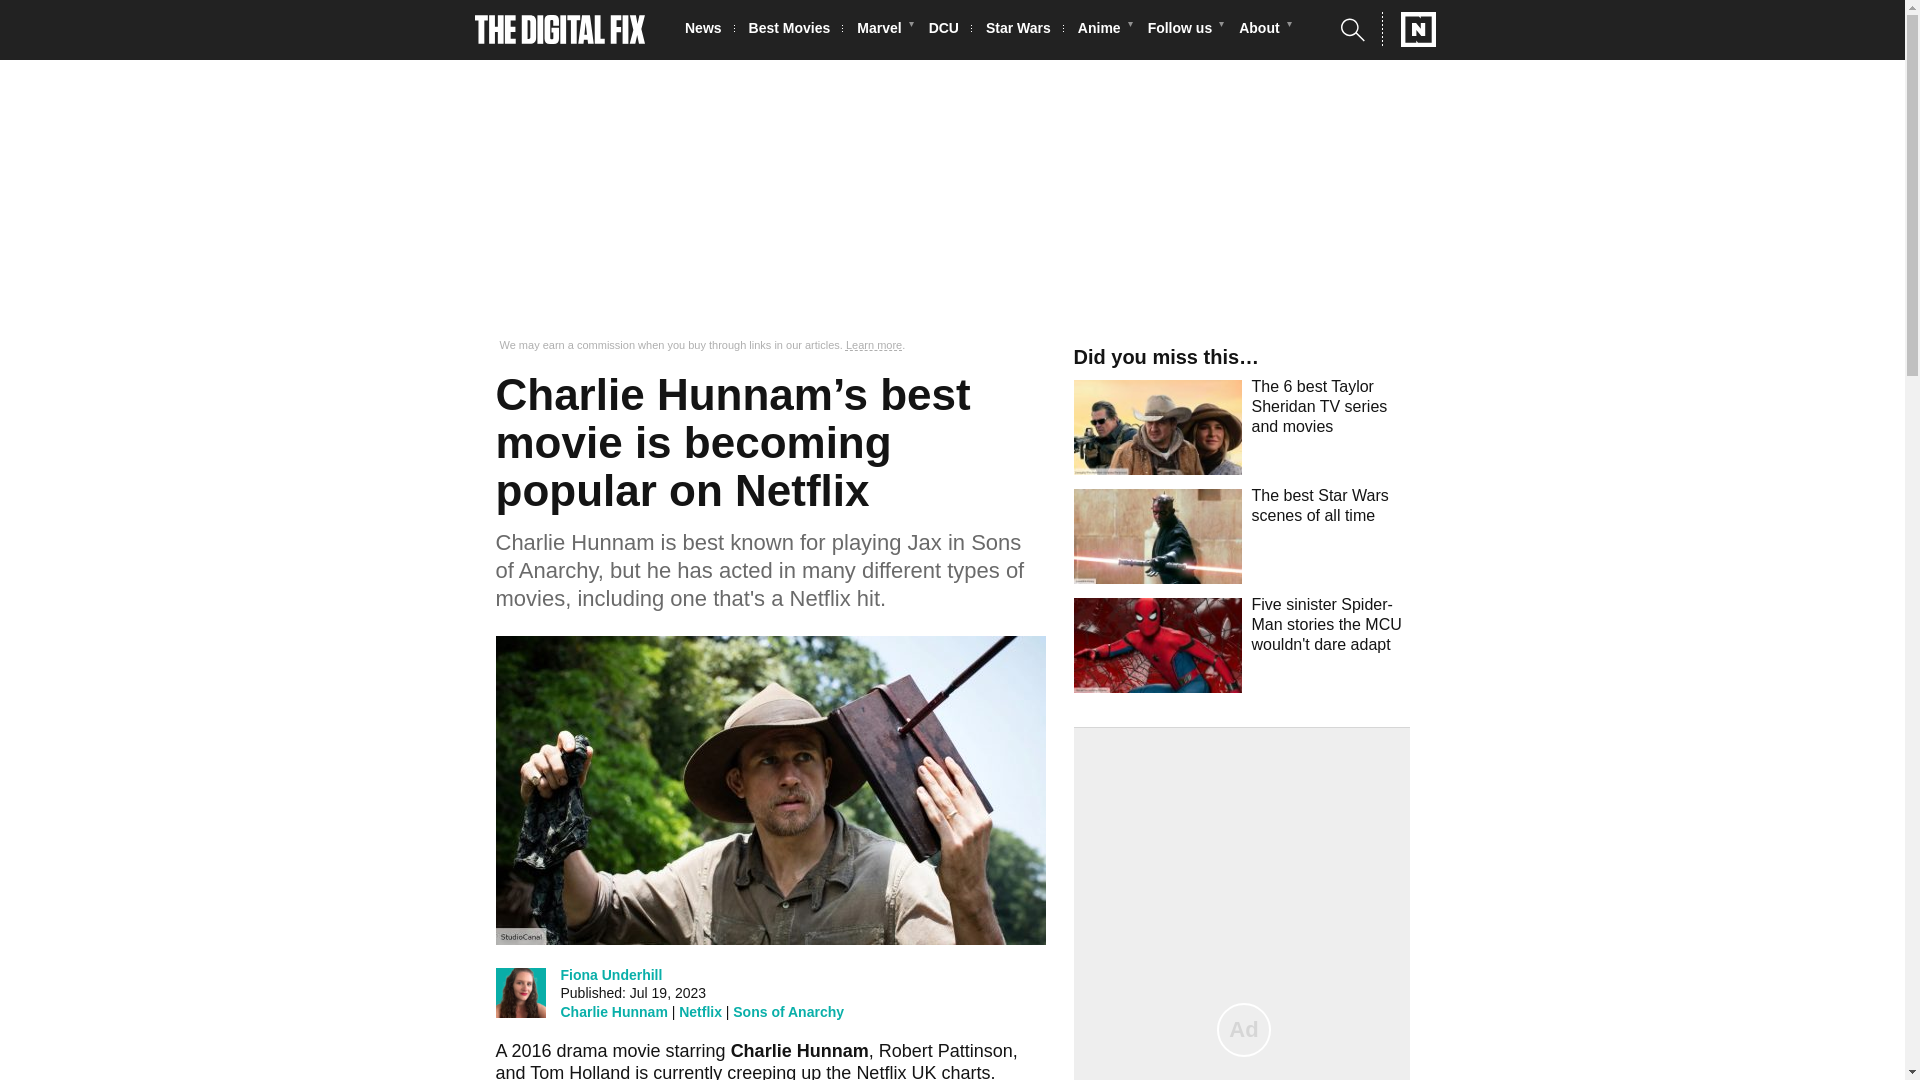 Image resolution: width=1920 pixels, height=1080 pixels. I want to click on Marvel Cinematic Universe News, so click(884, 30).